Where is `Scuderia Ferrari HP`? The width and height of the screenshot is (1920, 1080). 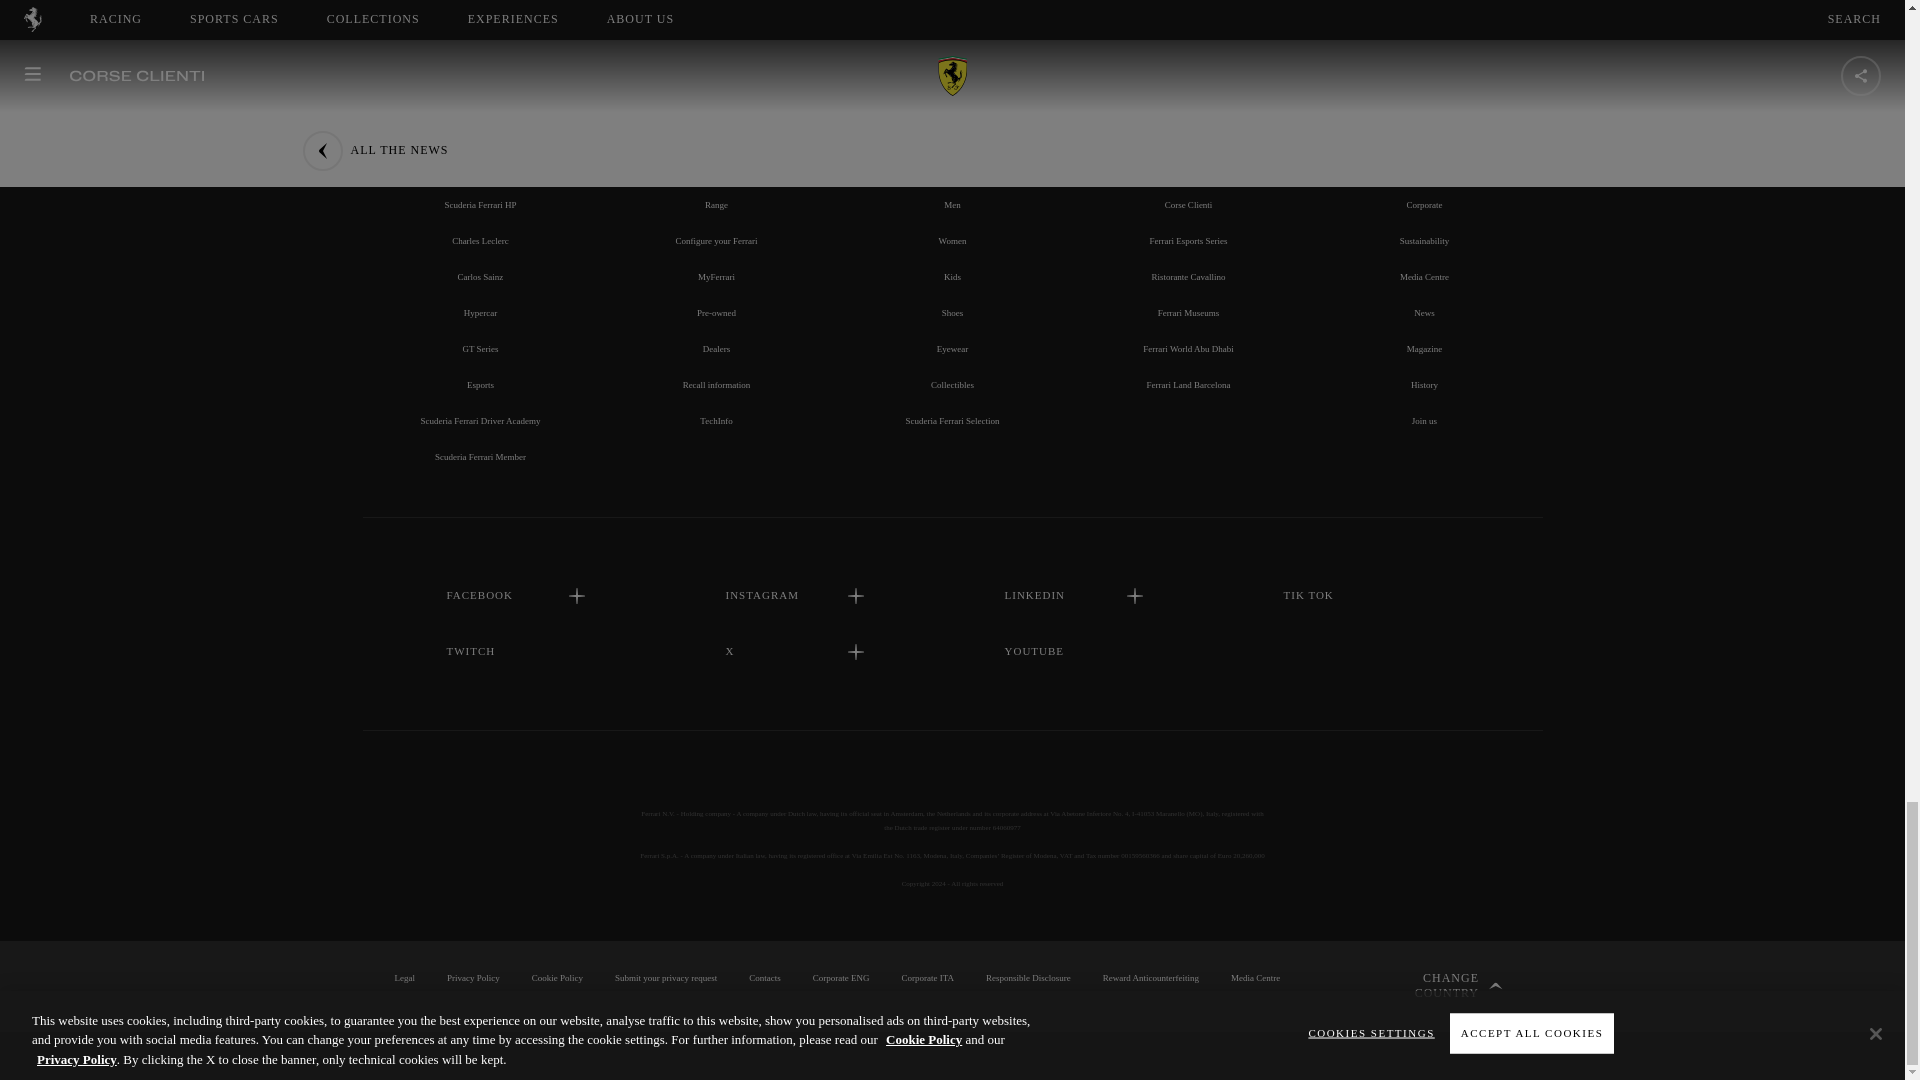
Scuderia Ferrari HP is located at coordinates (480, 204).